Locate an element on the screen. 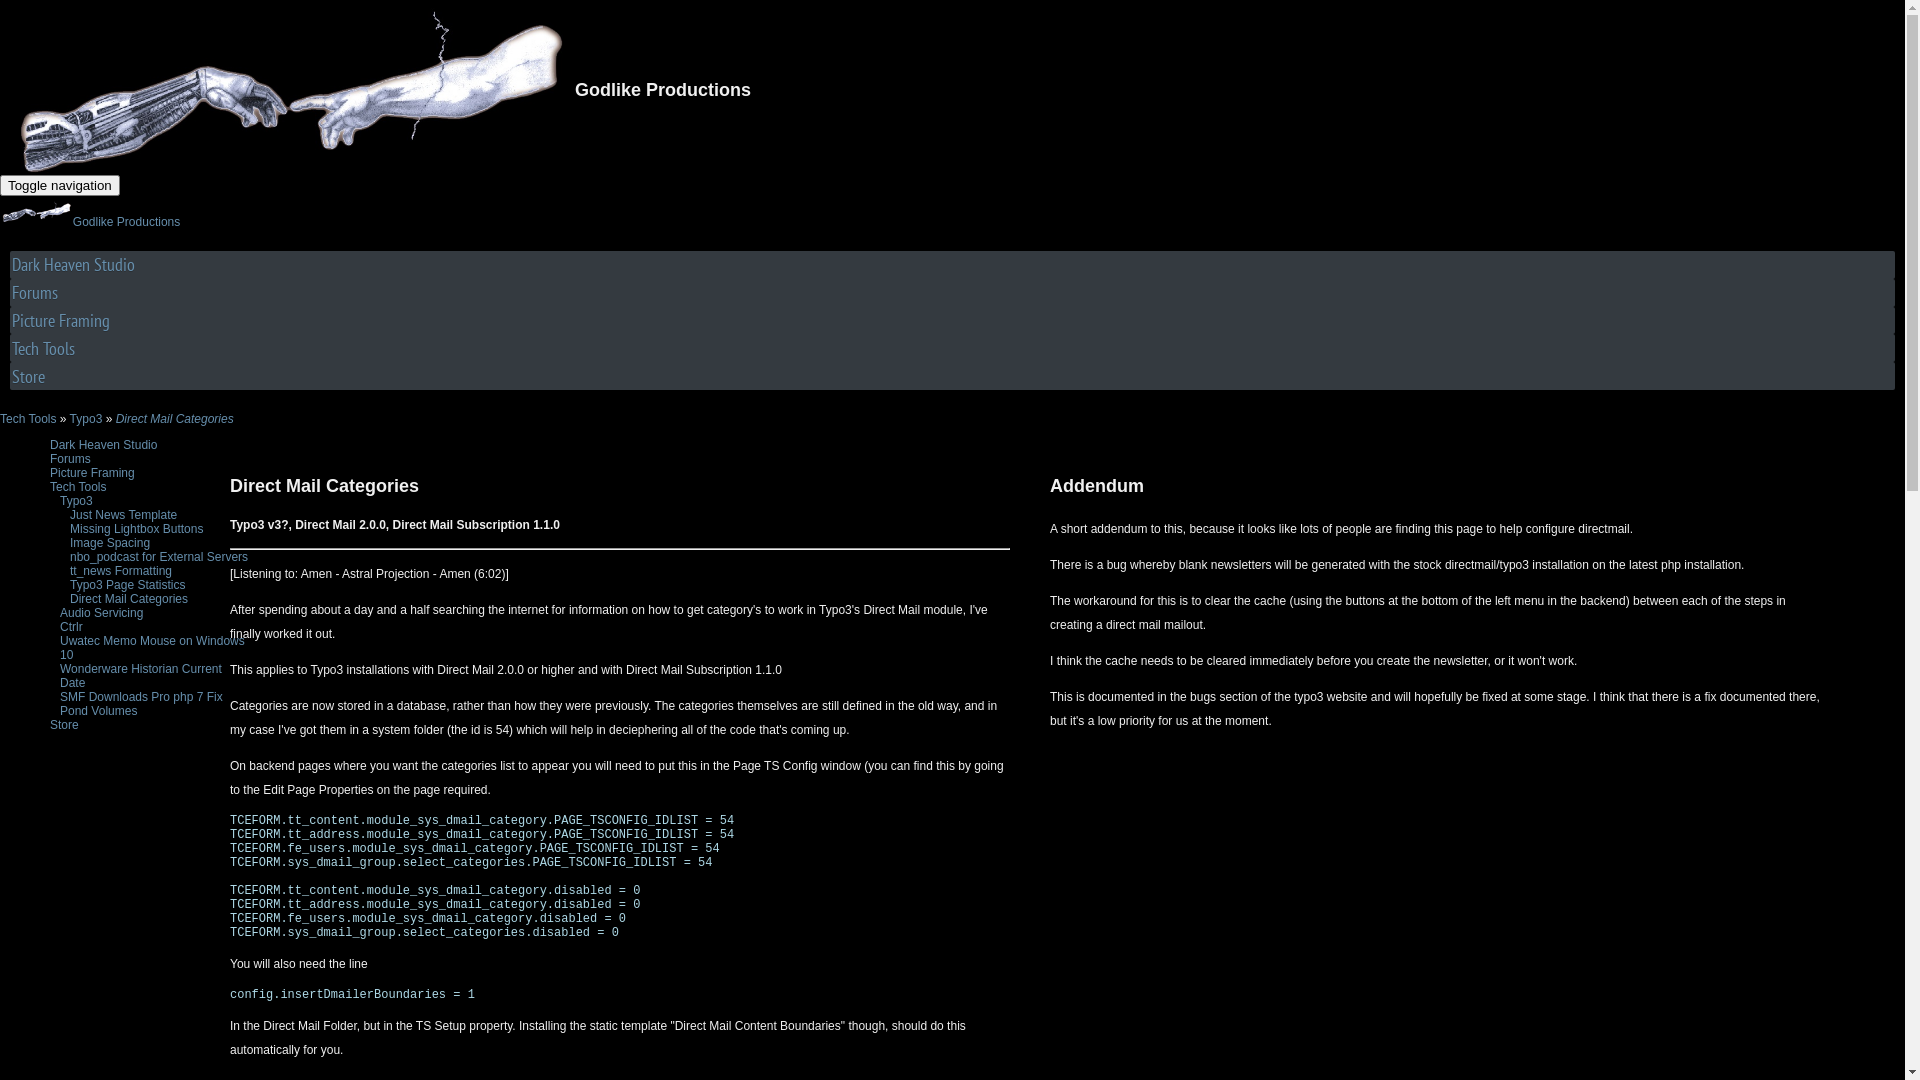  Store is located at coordinates (952, 376).